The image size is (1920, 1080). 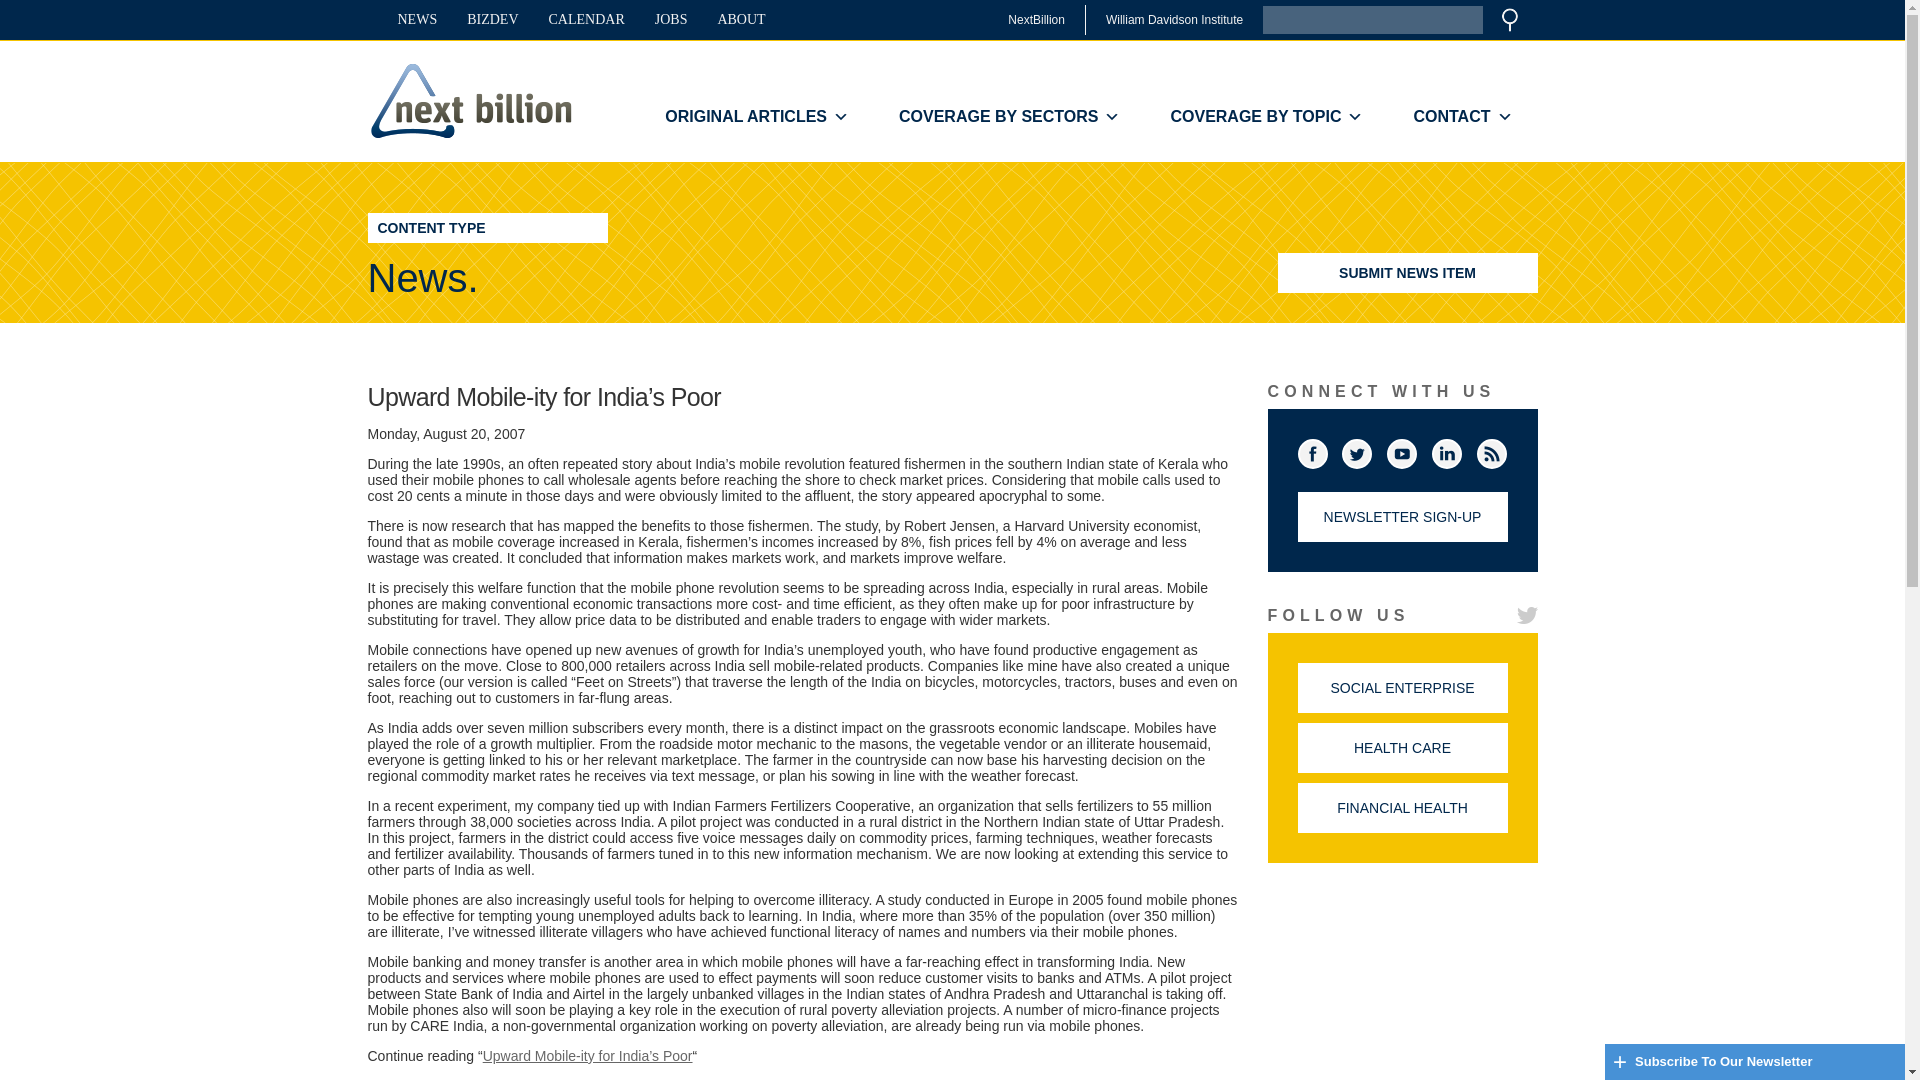 I want to click on COVERAGE BY SECTORS, so click(x=1008, y=117).